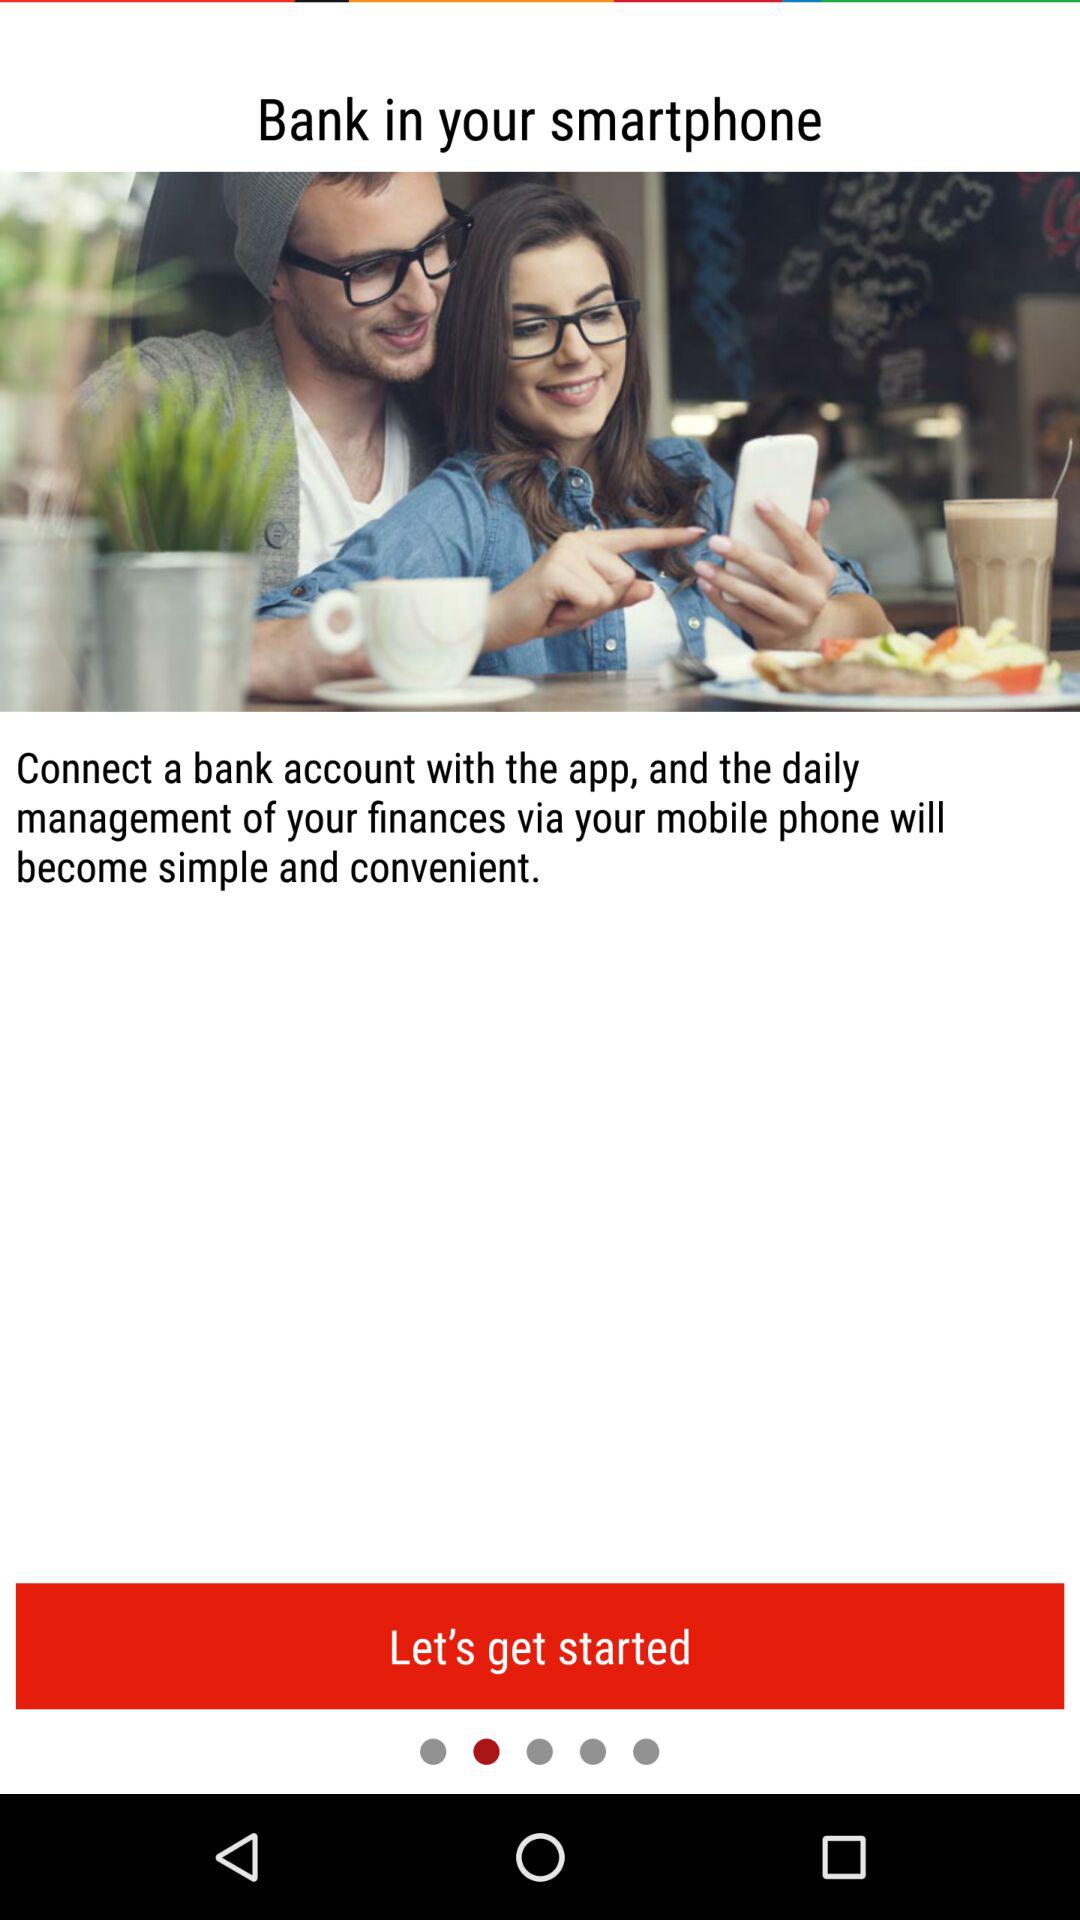  Describe the element at coordinates (646, 1751) in the screenshot. I see `go to last page of slideshow` at that location.